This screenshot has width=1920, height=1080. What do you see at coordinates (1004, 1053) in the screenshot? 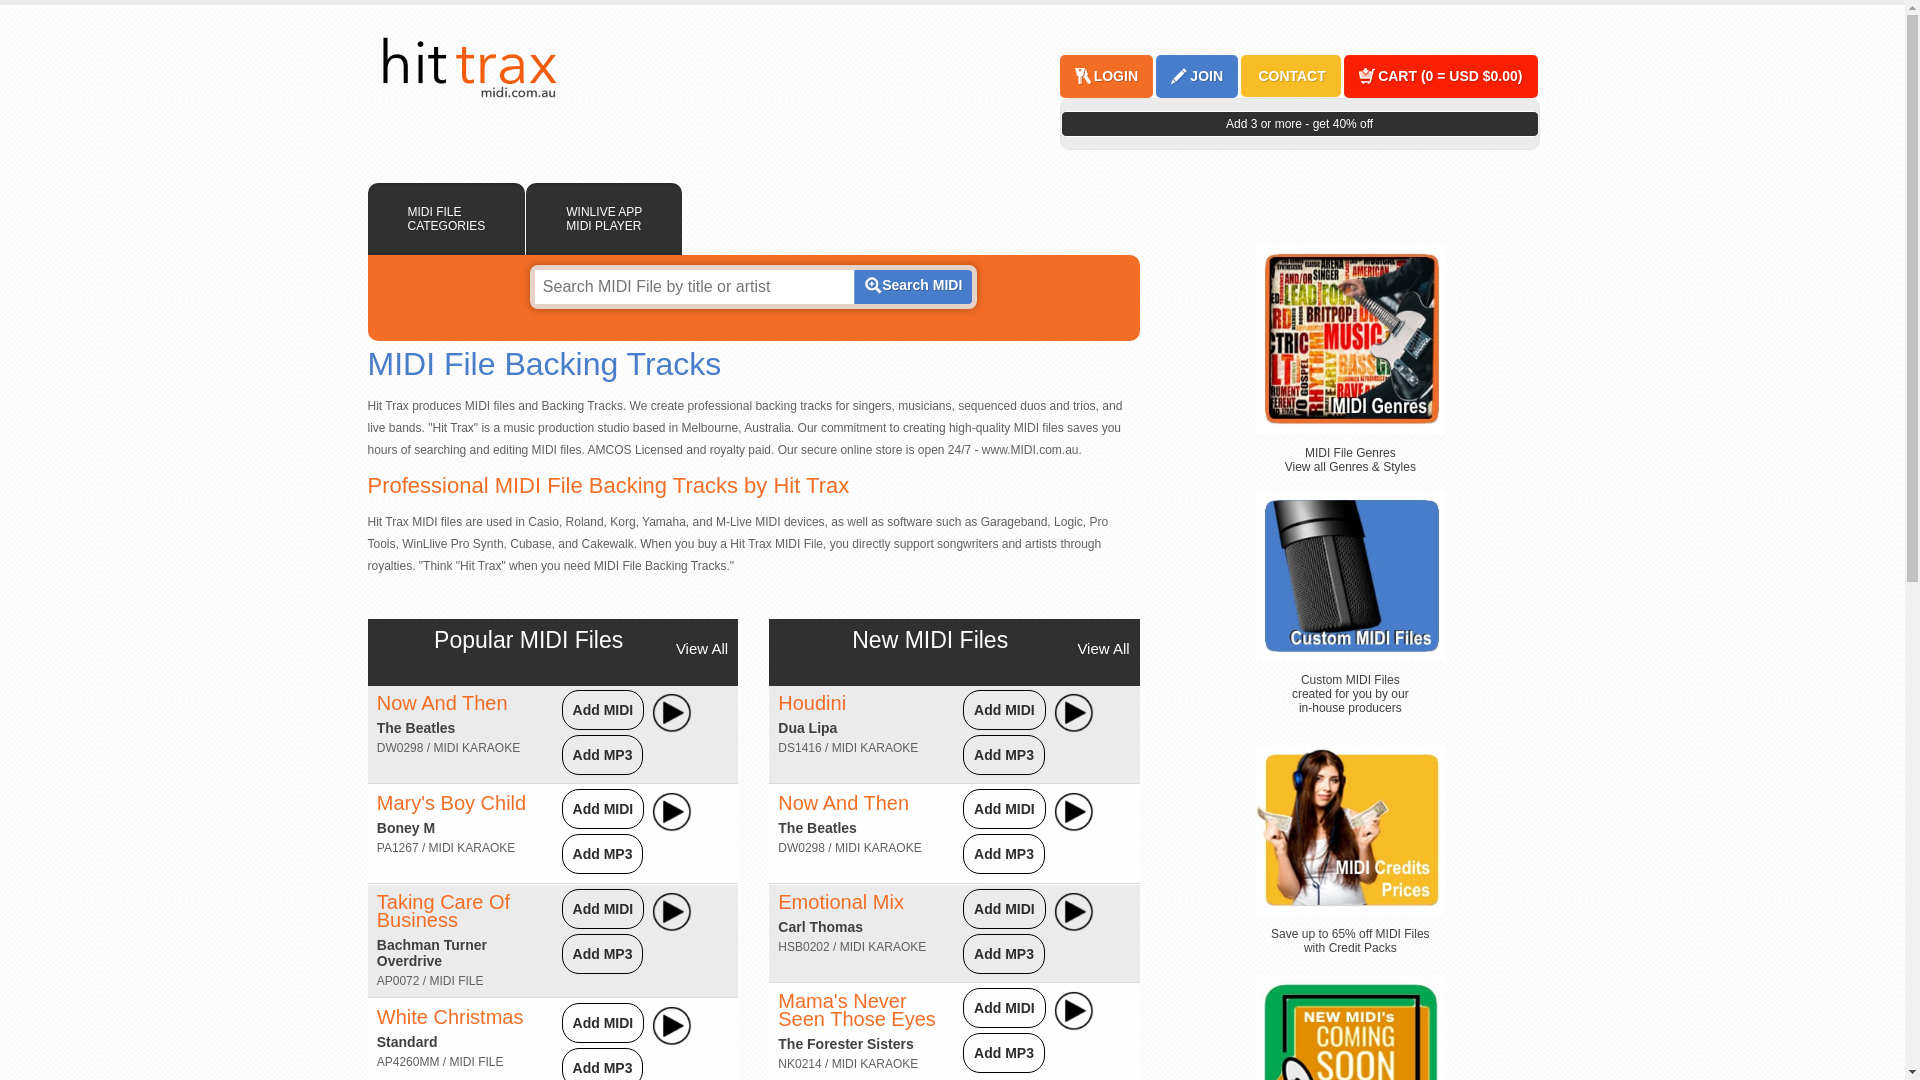
I see `Add MP3` at bounding box center [1004, 1053].